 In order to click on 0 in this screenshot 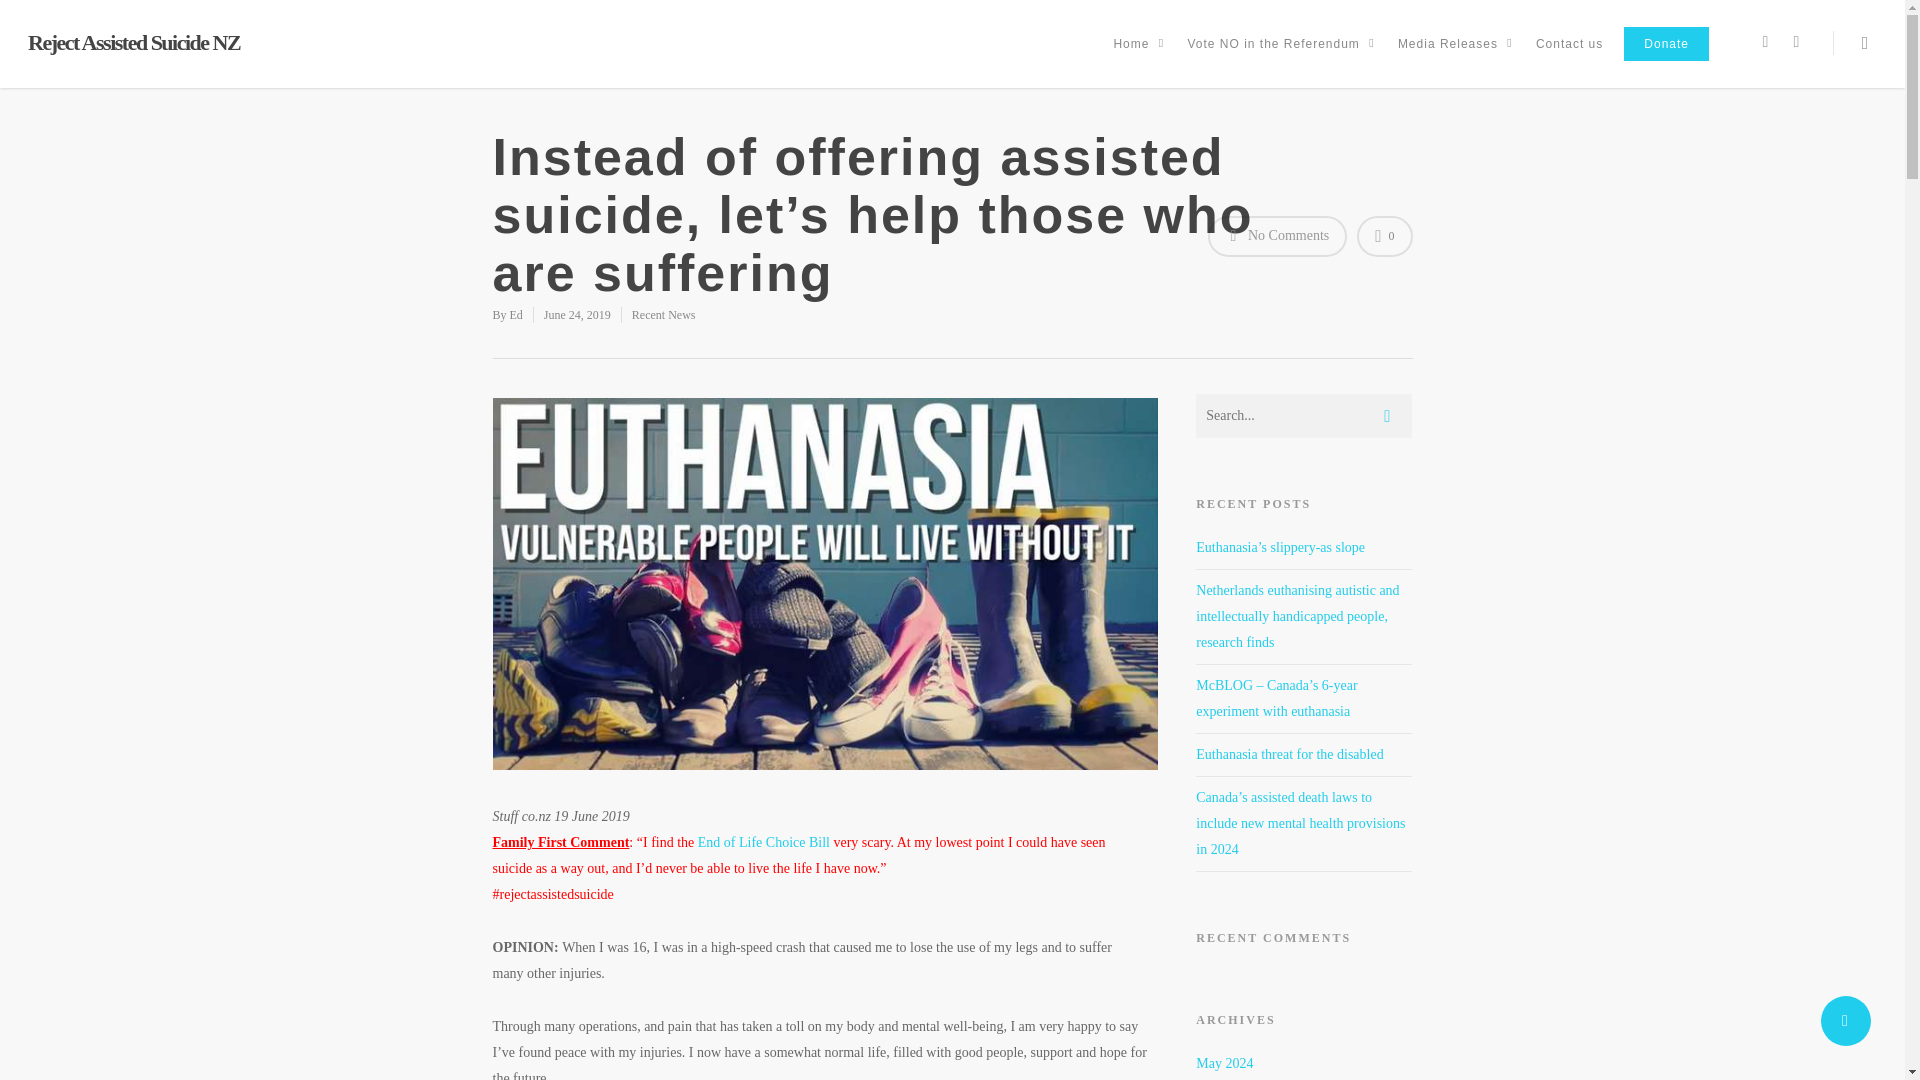, I will do `click(1384, 236)`.